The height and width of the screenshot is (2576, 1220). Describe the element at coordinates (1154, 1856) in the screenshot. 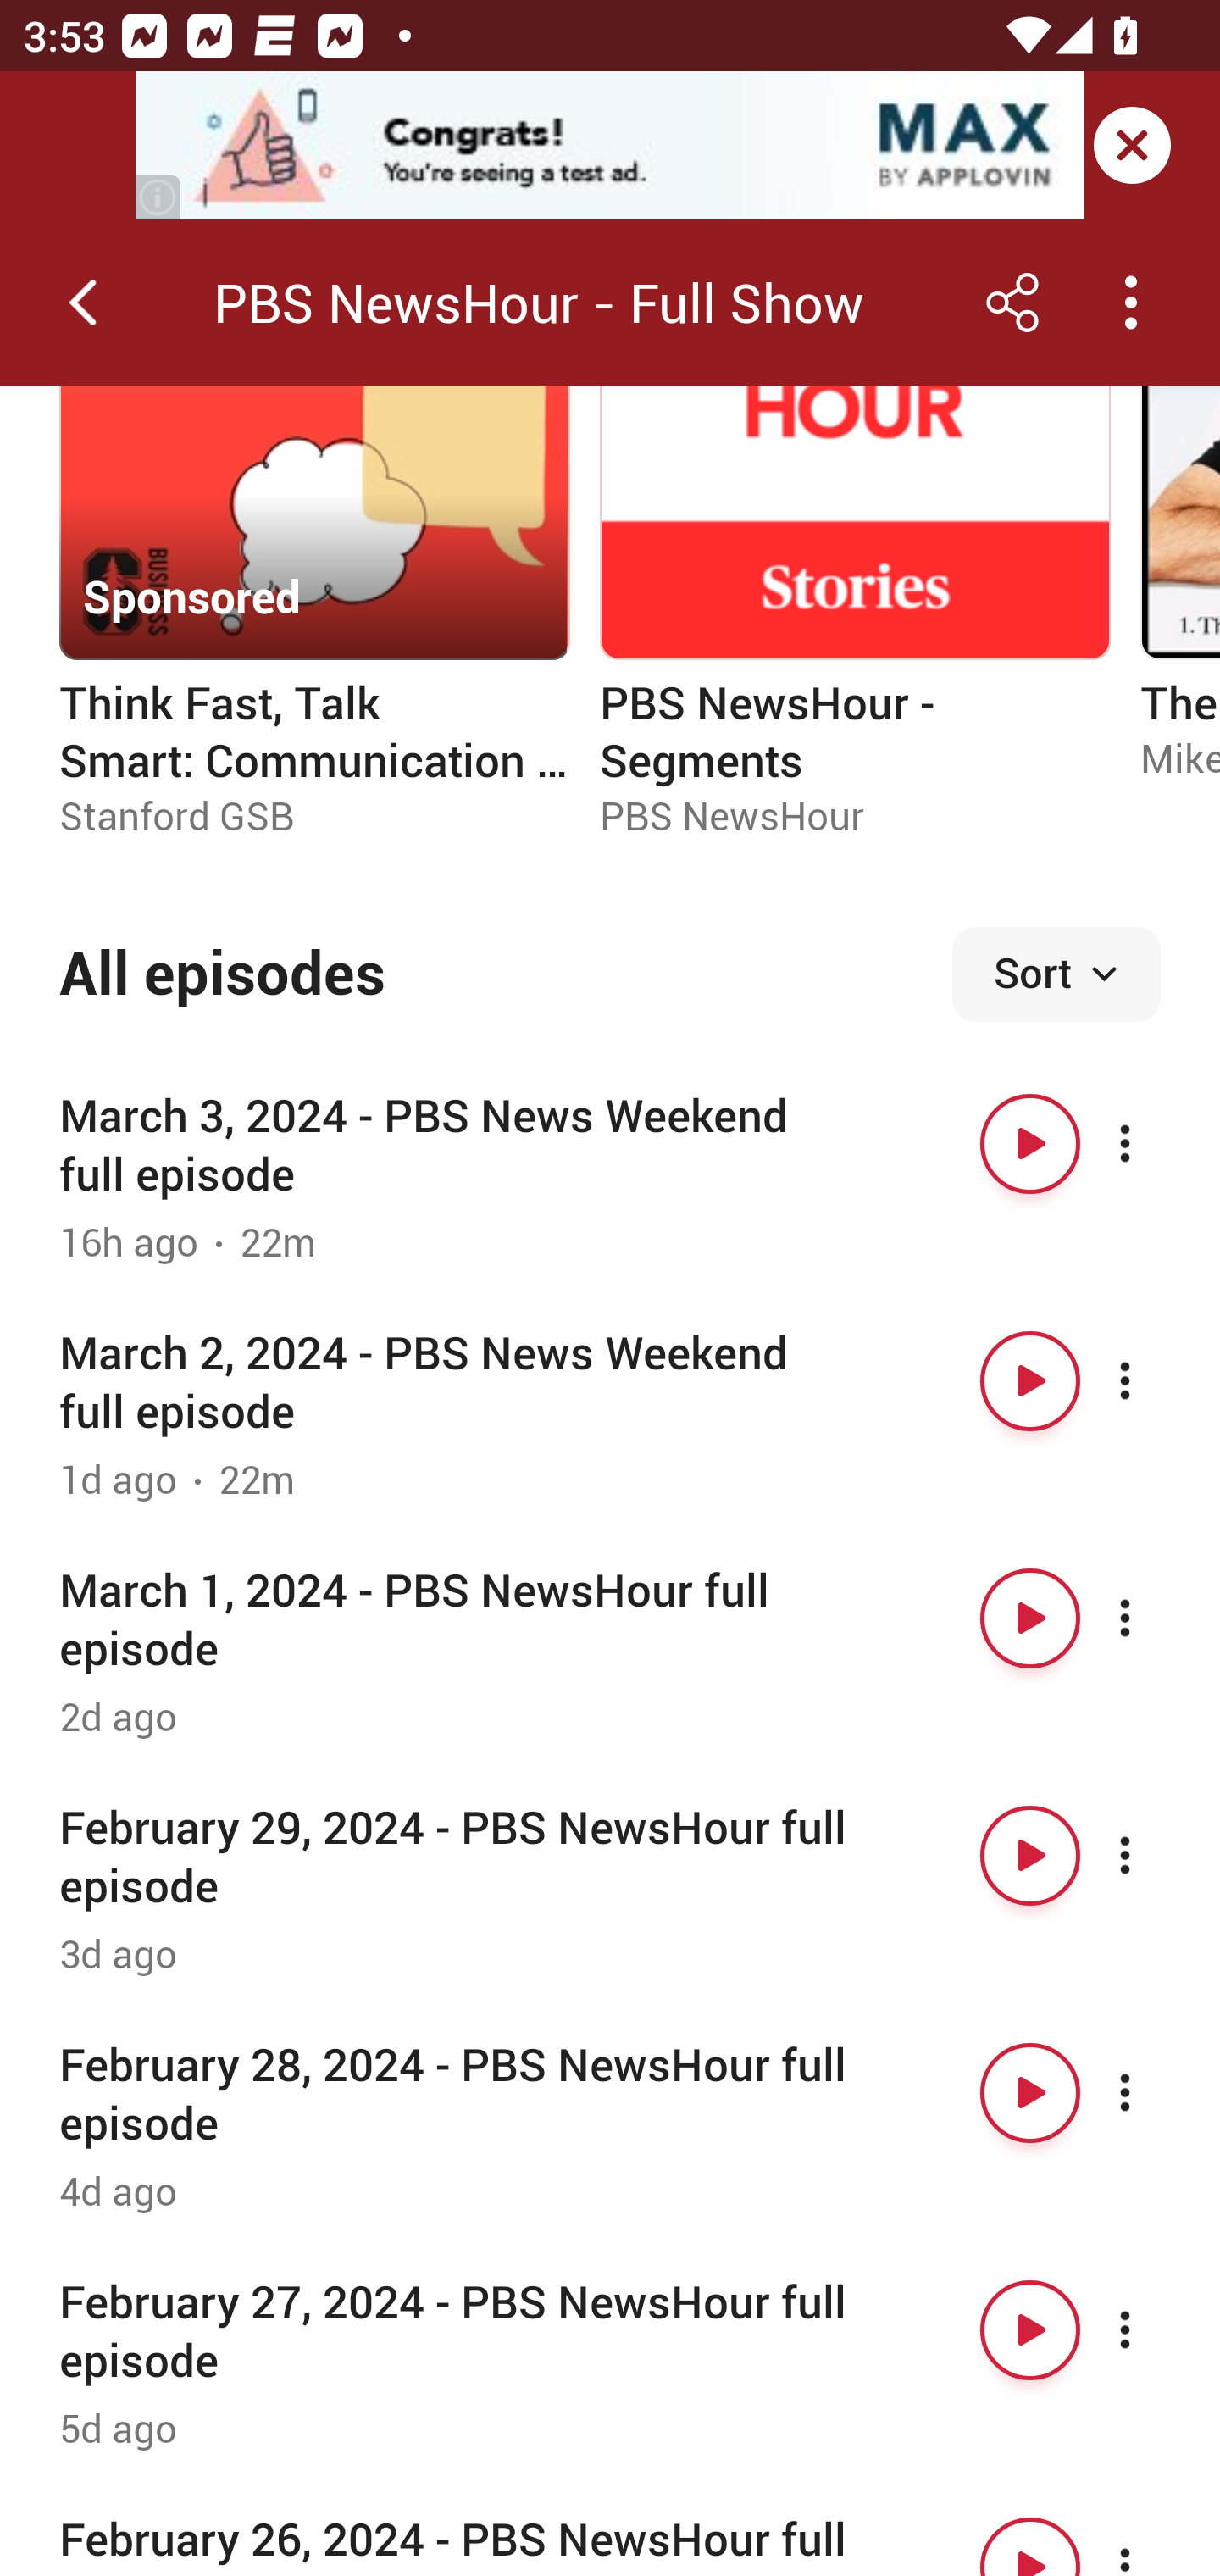

I see `More options` at that location.